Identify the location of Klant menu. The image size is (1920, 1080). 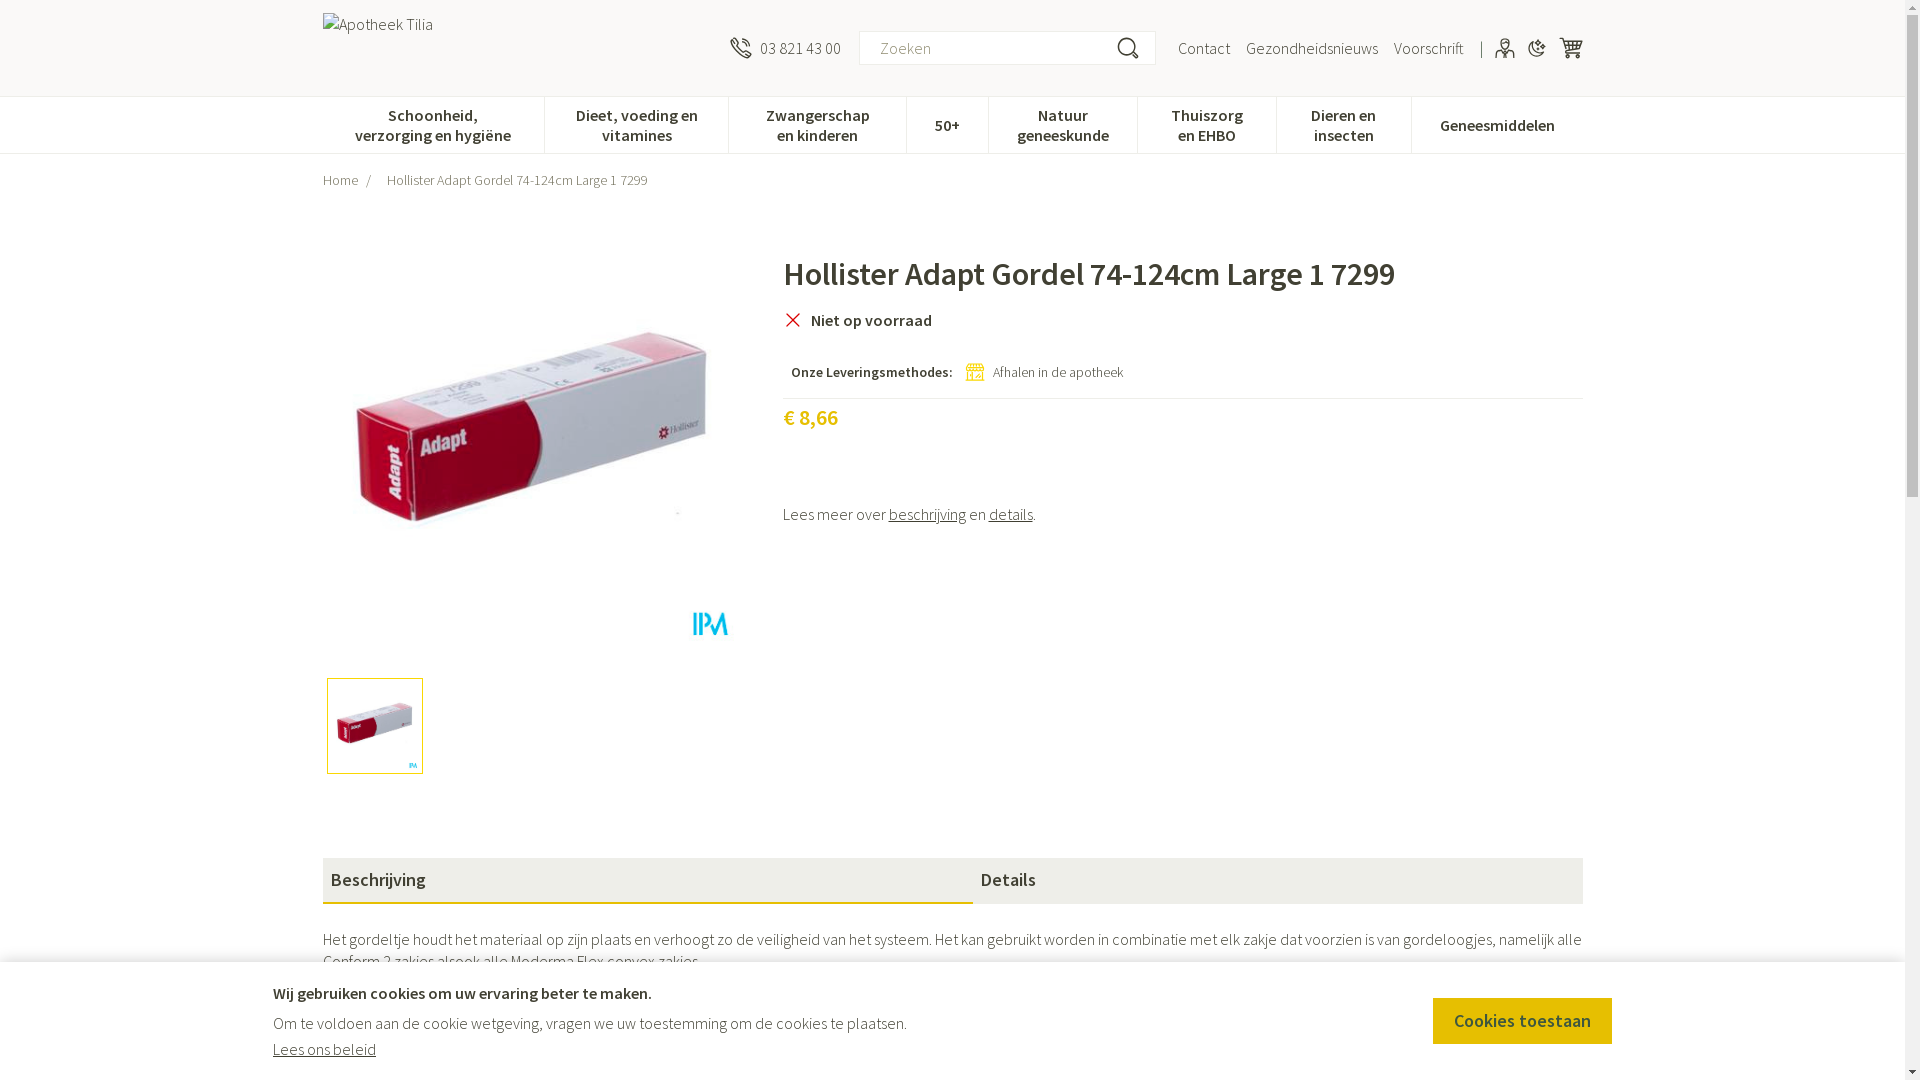
(1504, 48).